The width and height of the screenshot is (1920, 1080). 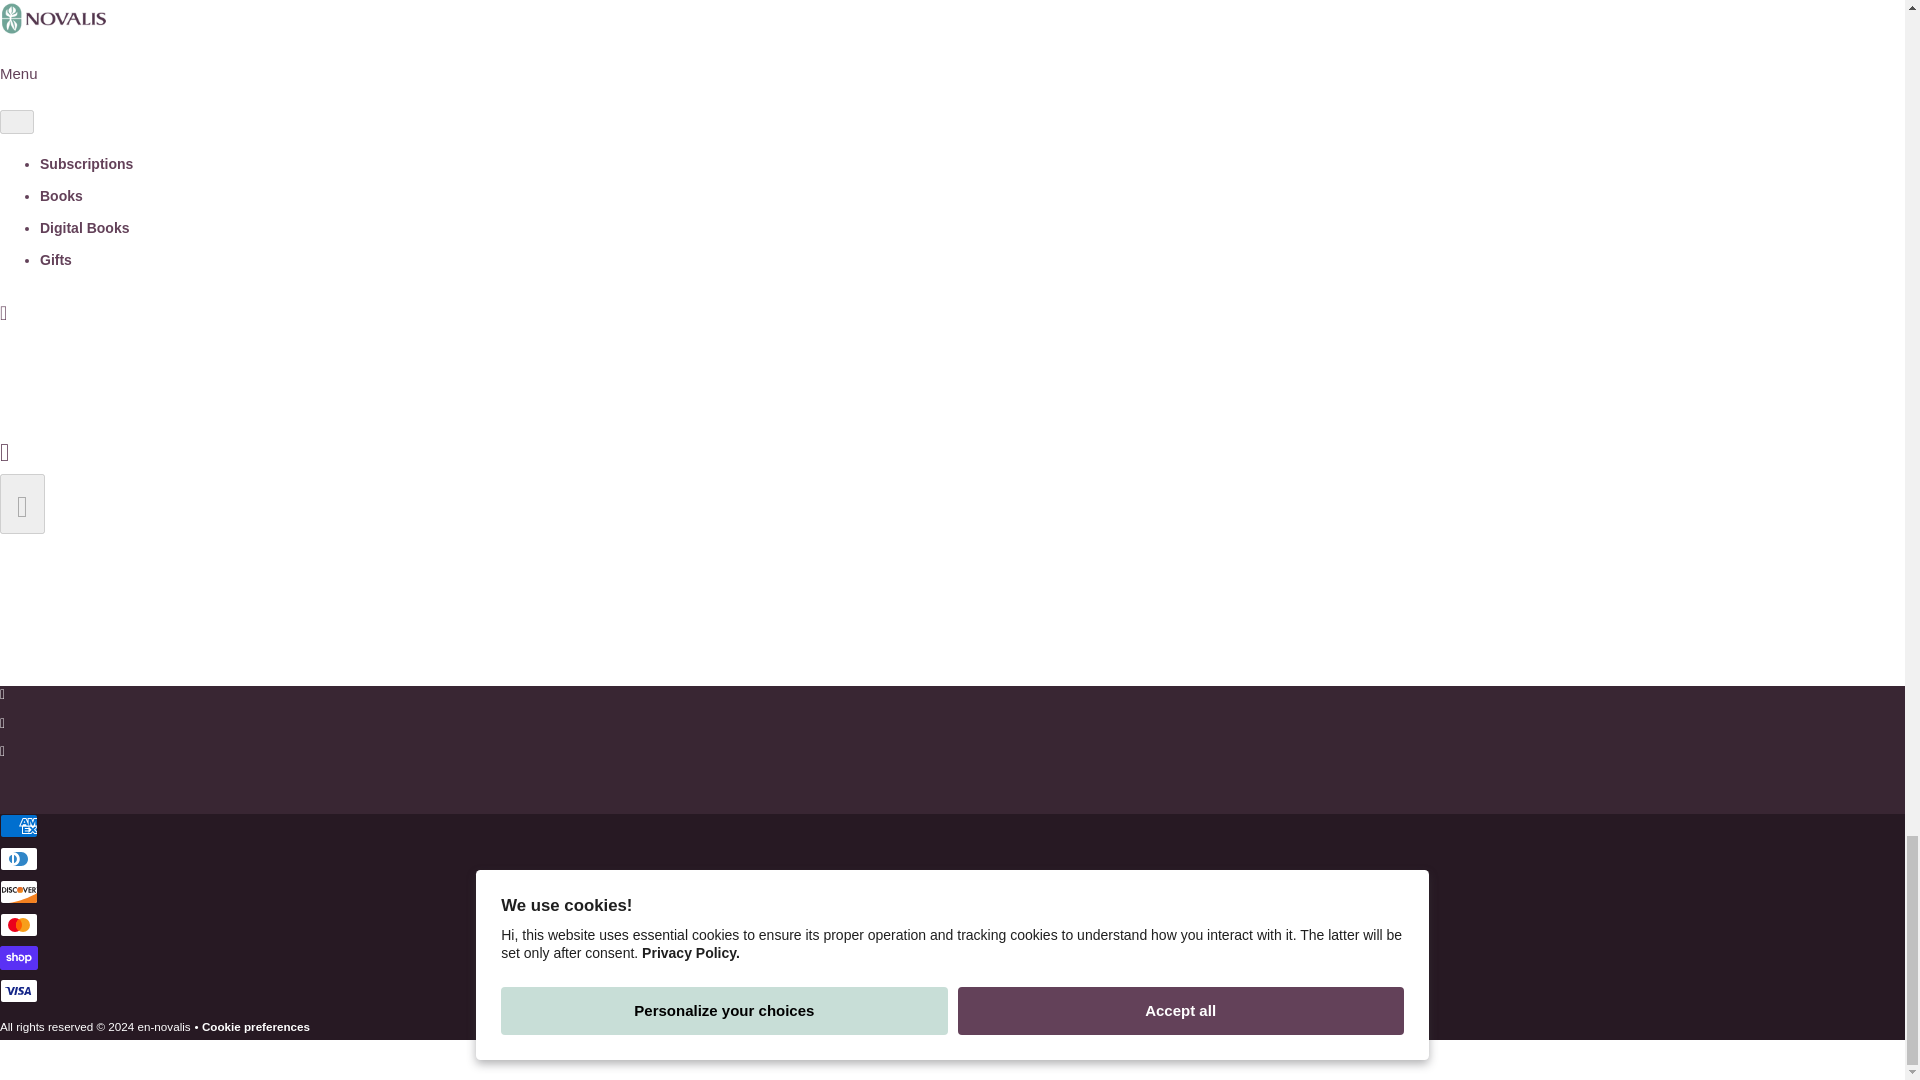 What do you see at coordinates (19, 826) in the screenshot?
I see `American Express` at bounding box center [19, 826].